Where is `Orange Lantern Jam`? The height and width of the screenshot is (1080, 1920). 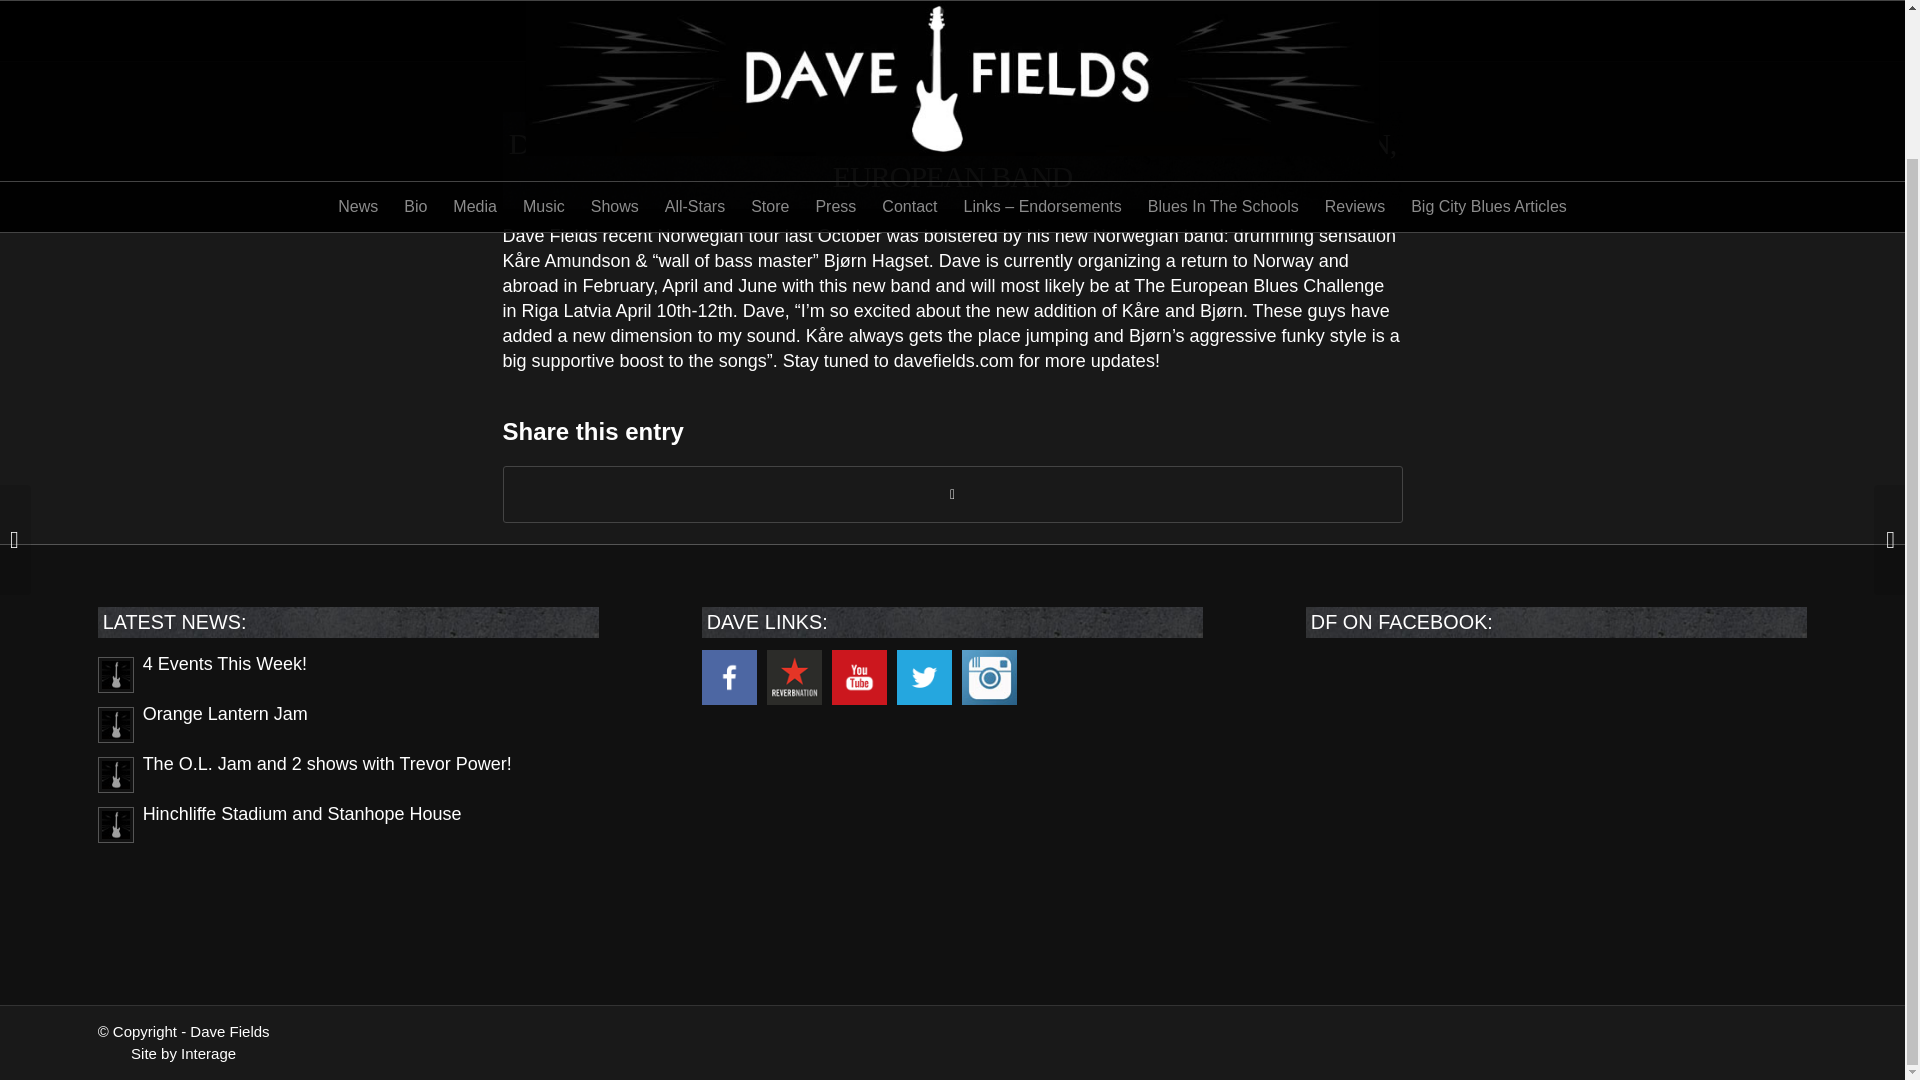
Orange Lantern Jam is located at coordinates (348, 723).